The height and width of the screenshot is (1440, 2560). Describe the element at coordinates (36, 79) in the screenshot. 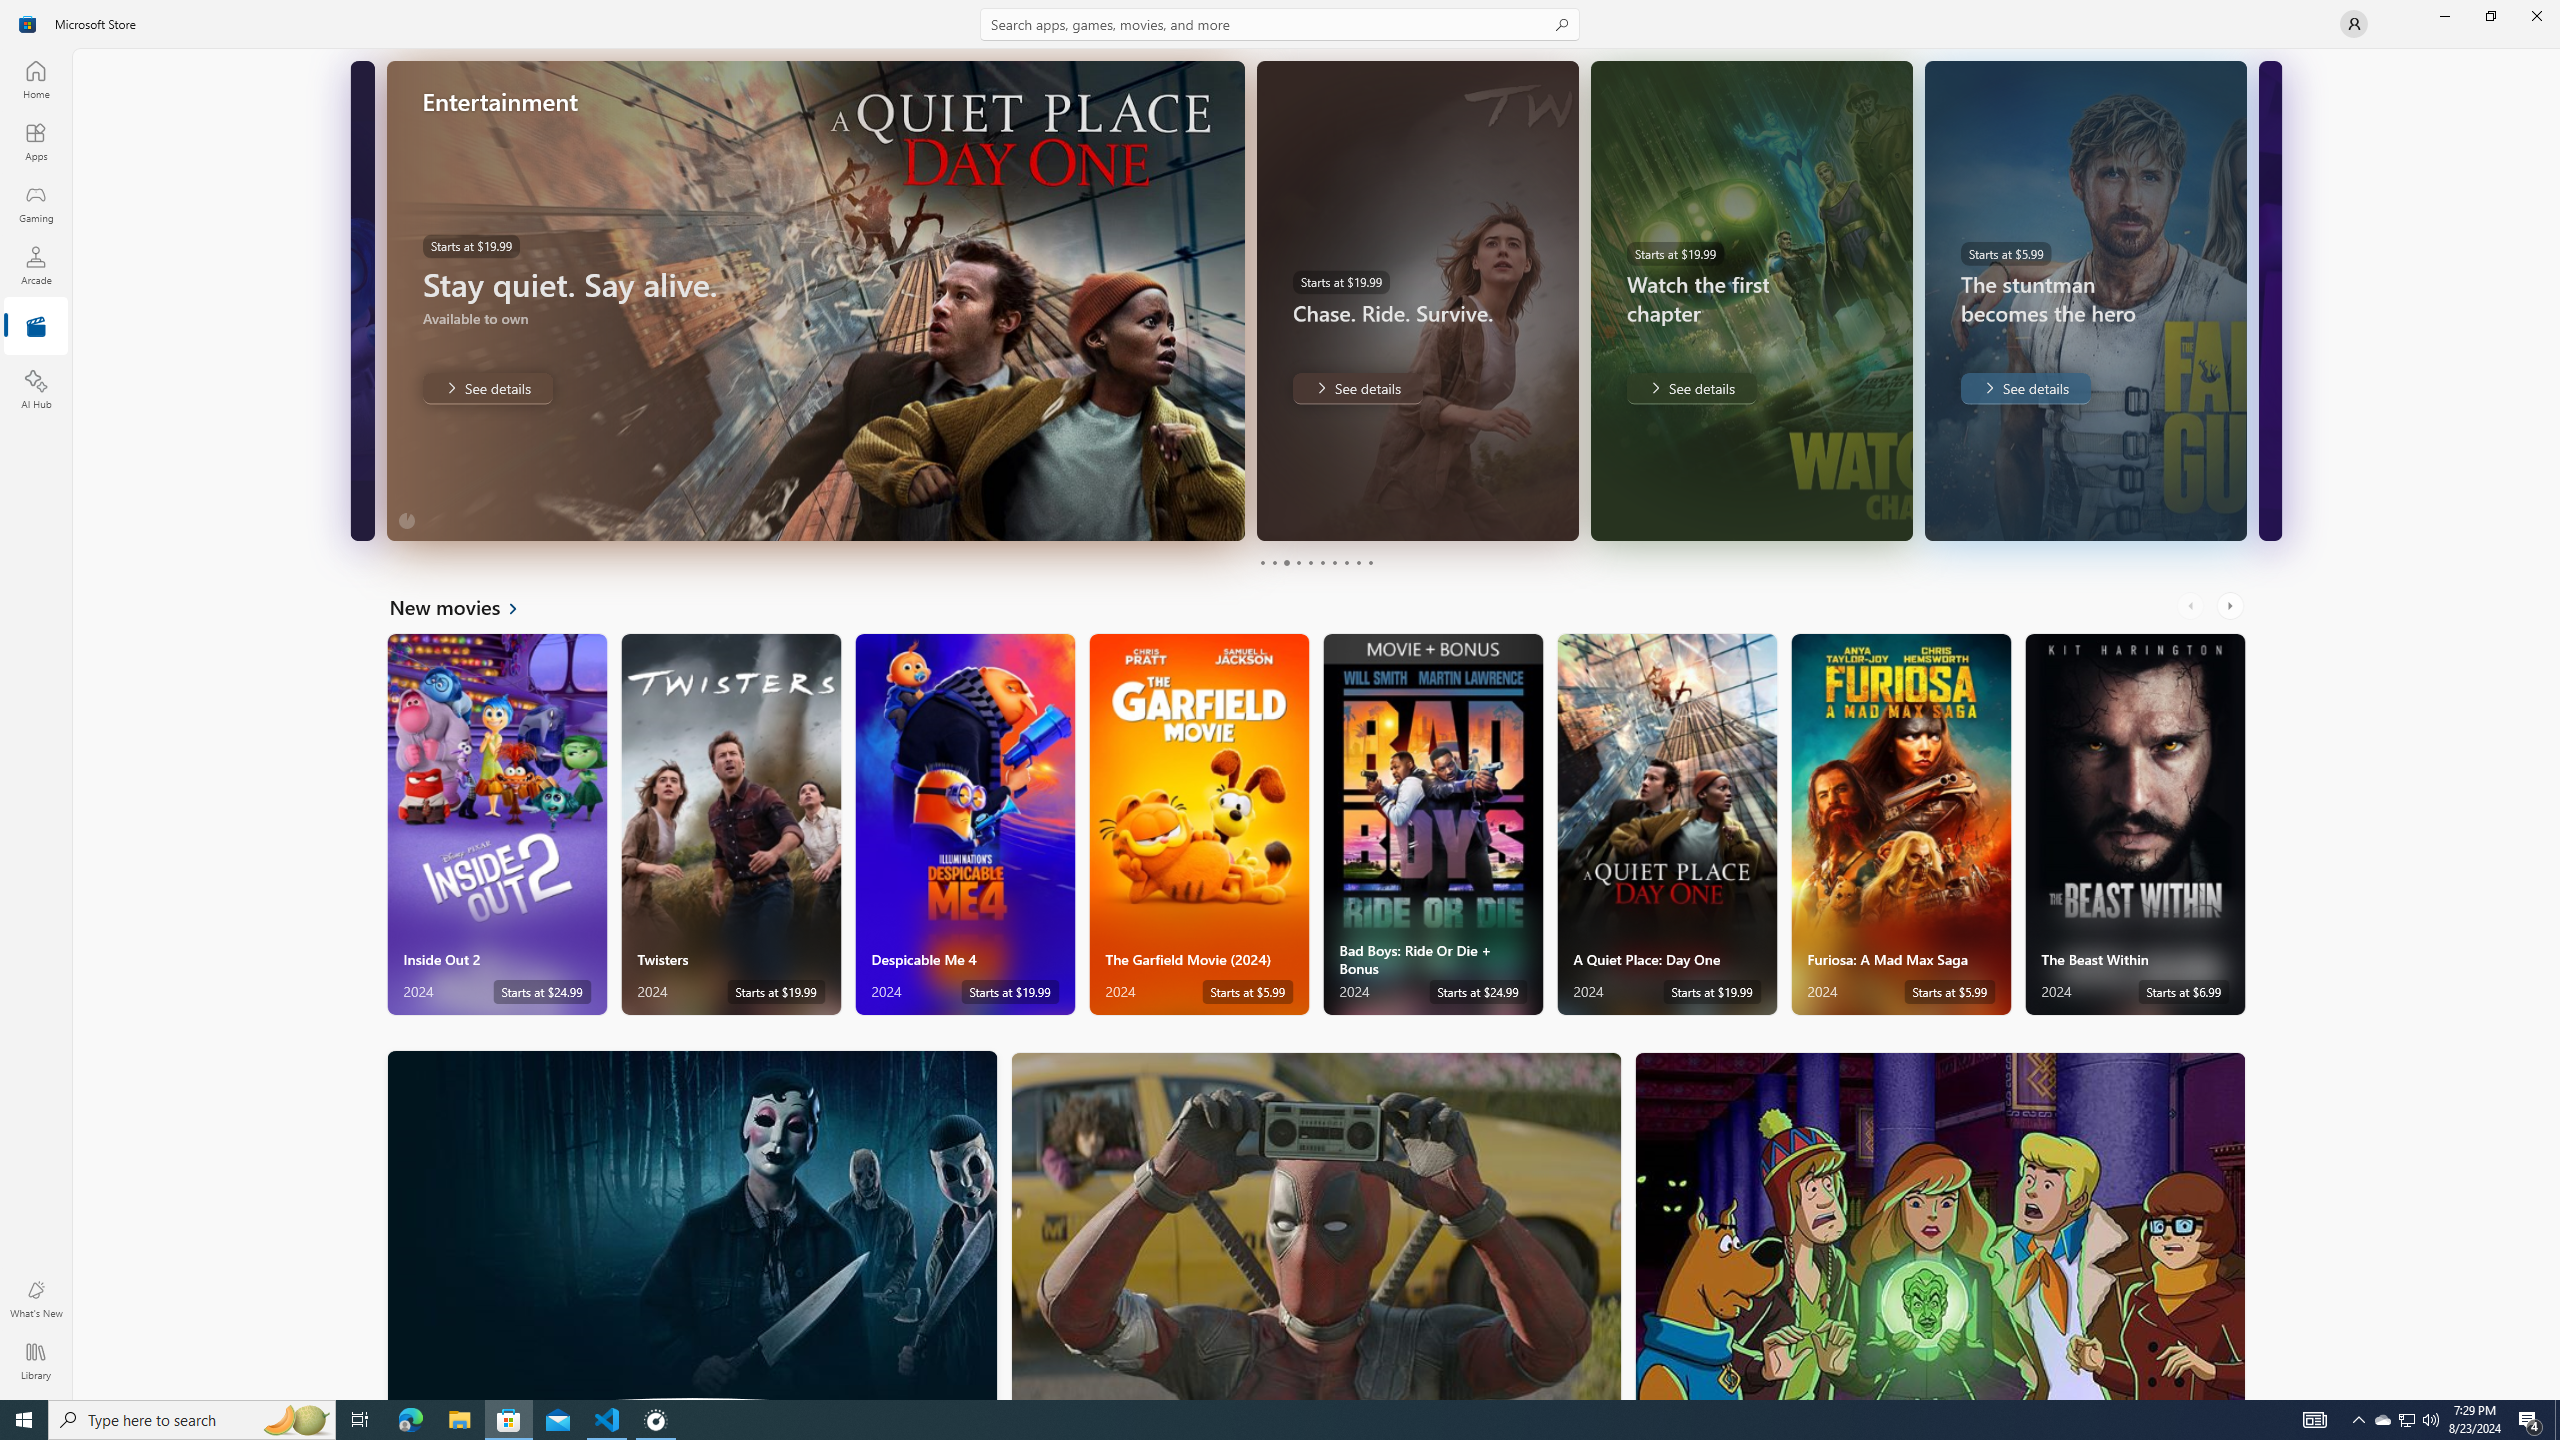

I see `Home` at that location.